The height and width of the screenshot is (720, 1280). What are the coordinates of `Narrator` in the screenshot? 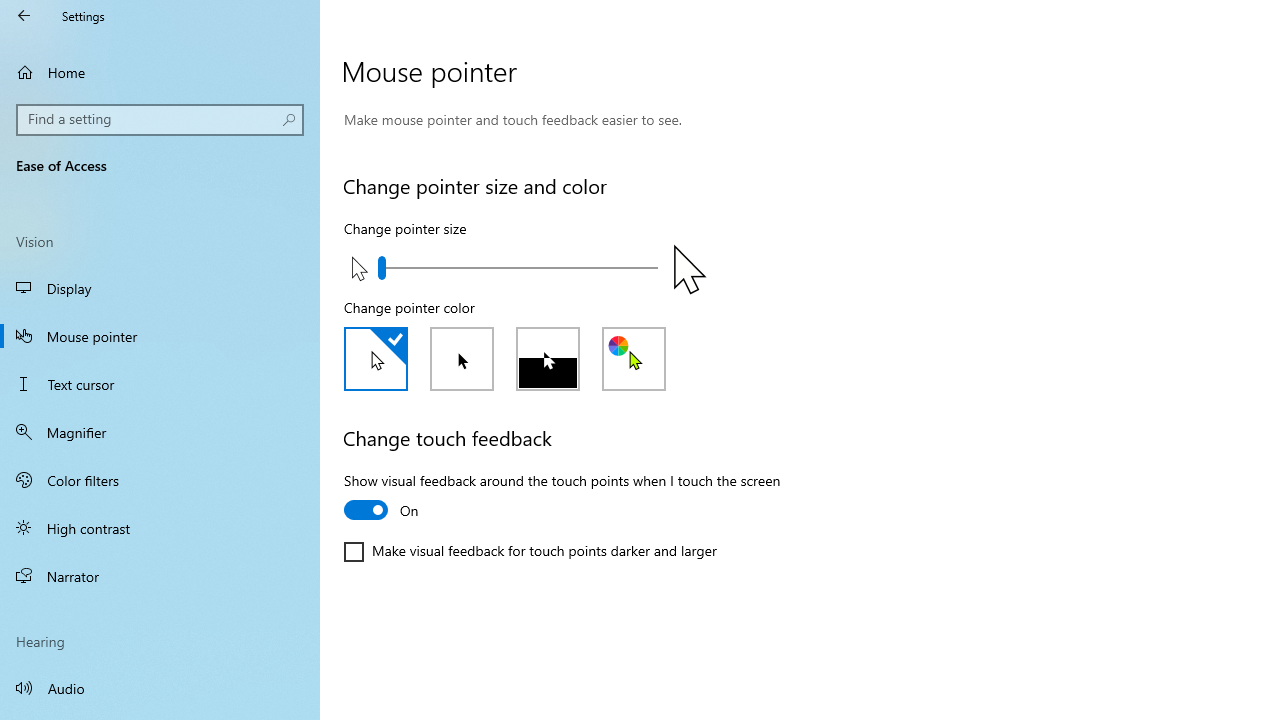 It's located at (160, 576).